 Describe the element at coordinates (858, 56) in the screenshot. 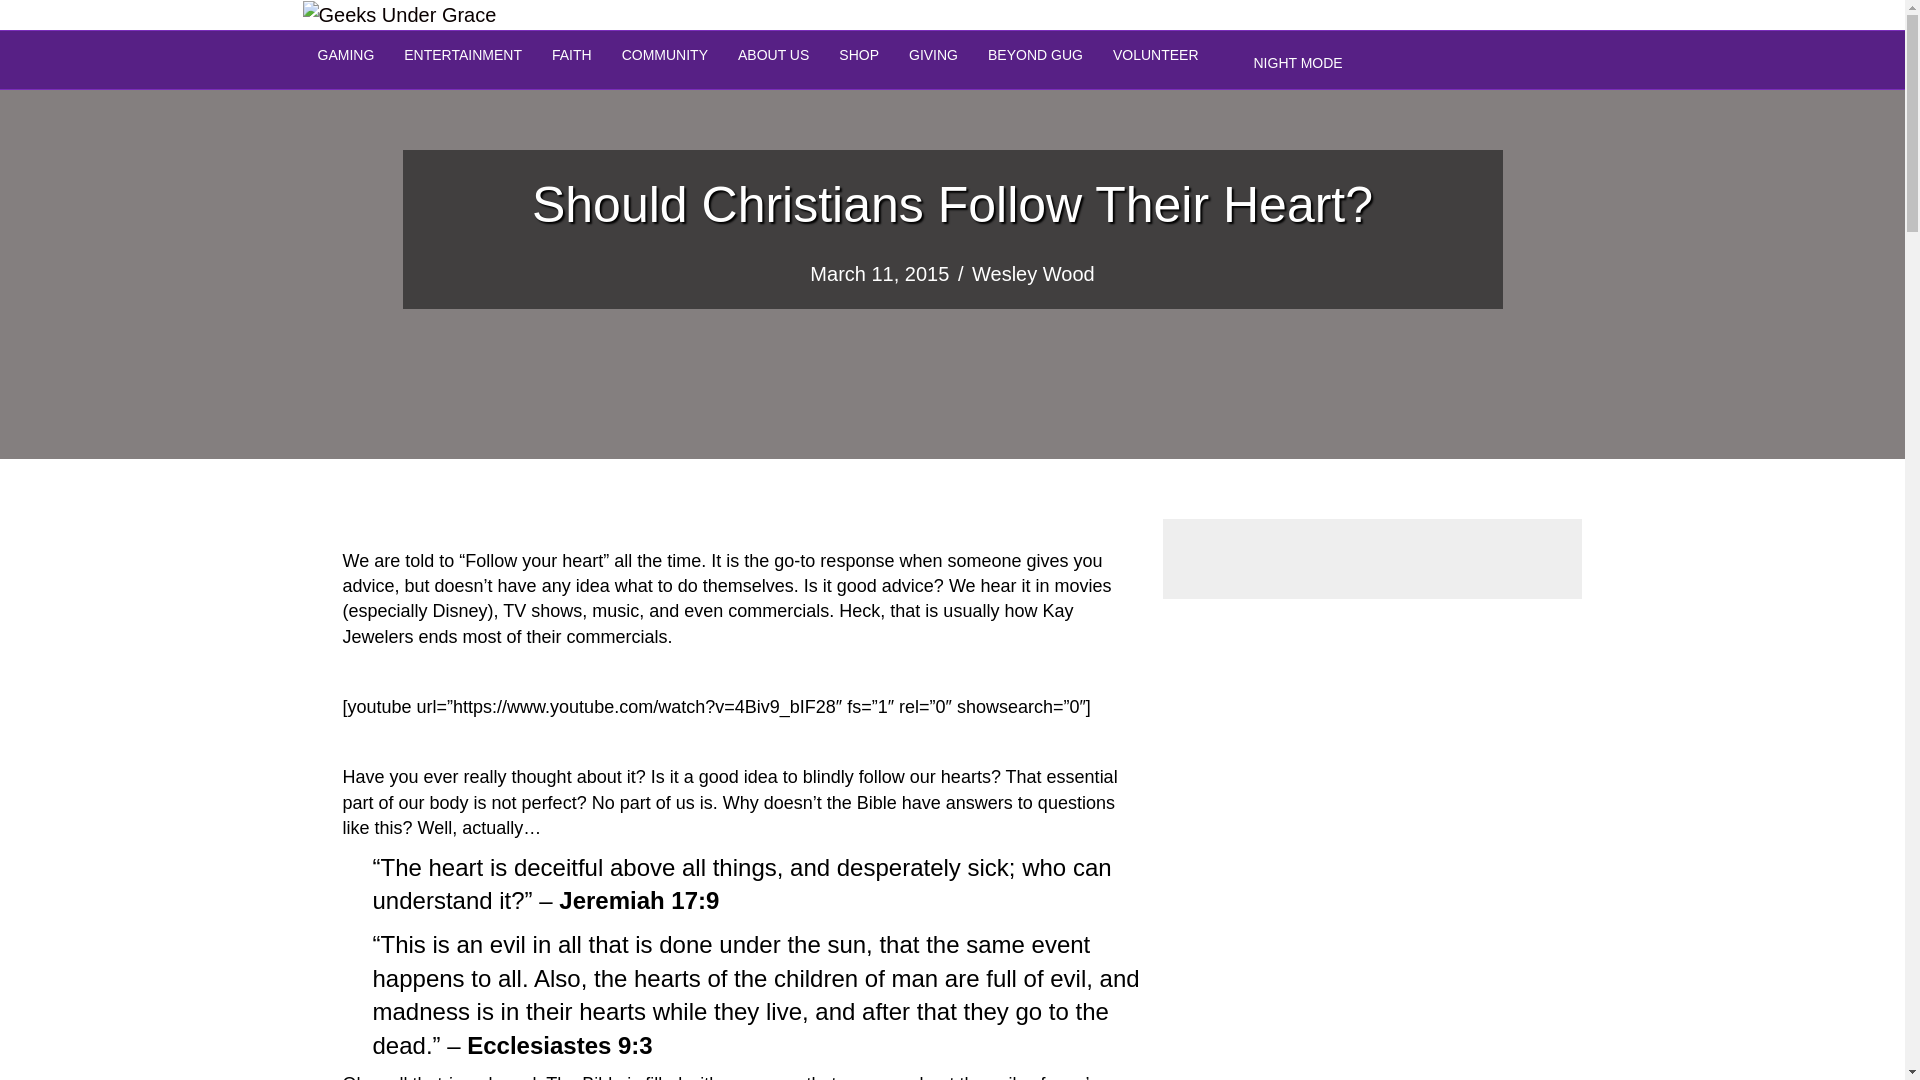

I see `SHOP` at that location.